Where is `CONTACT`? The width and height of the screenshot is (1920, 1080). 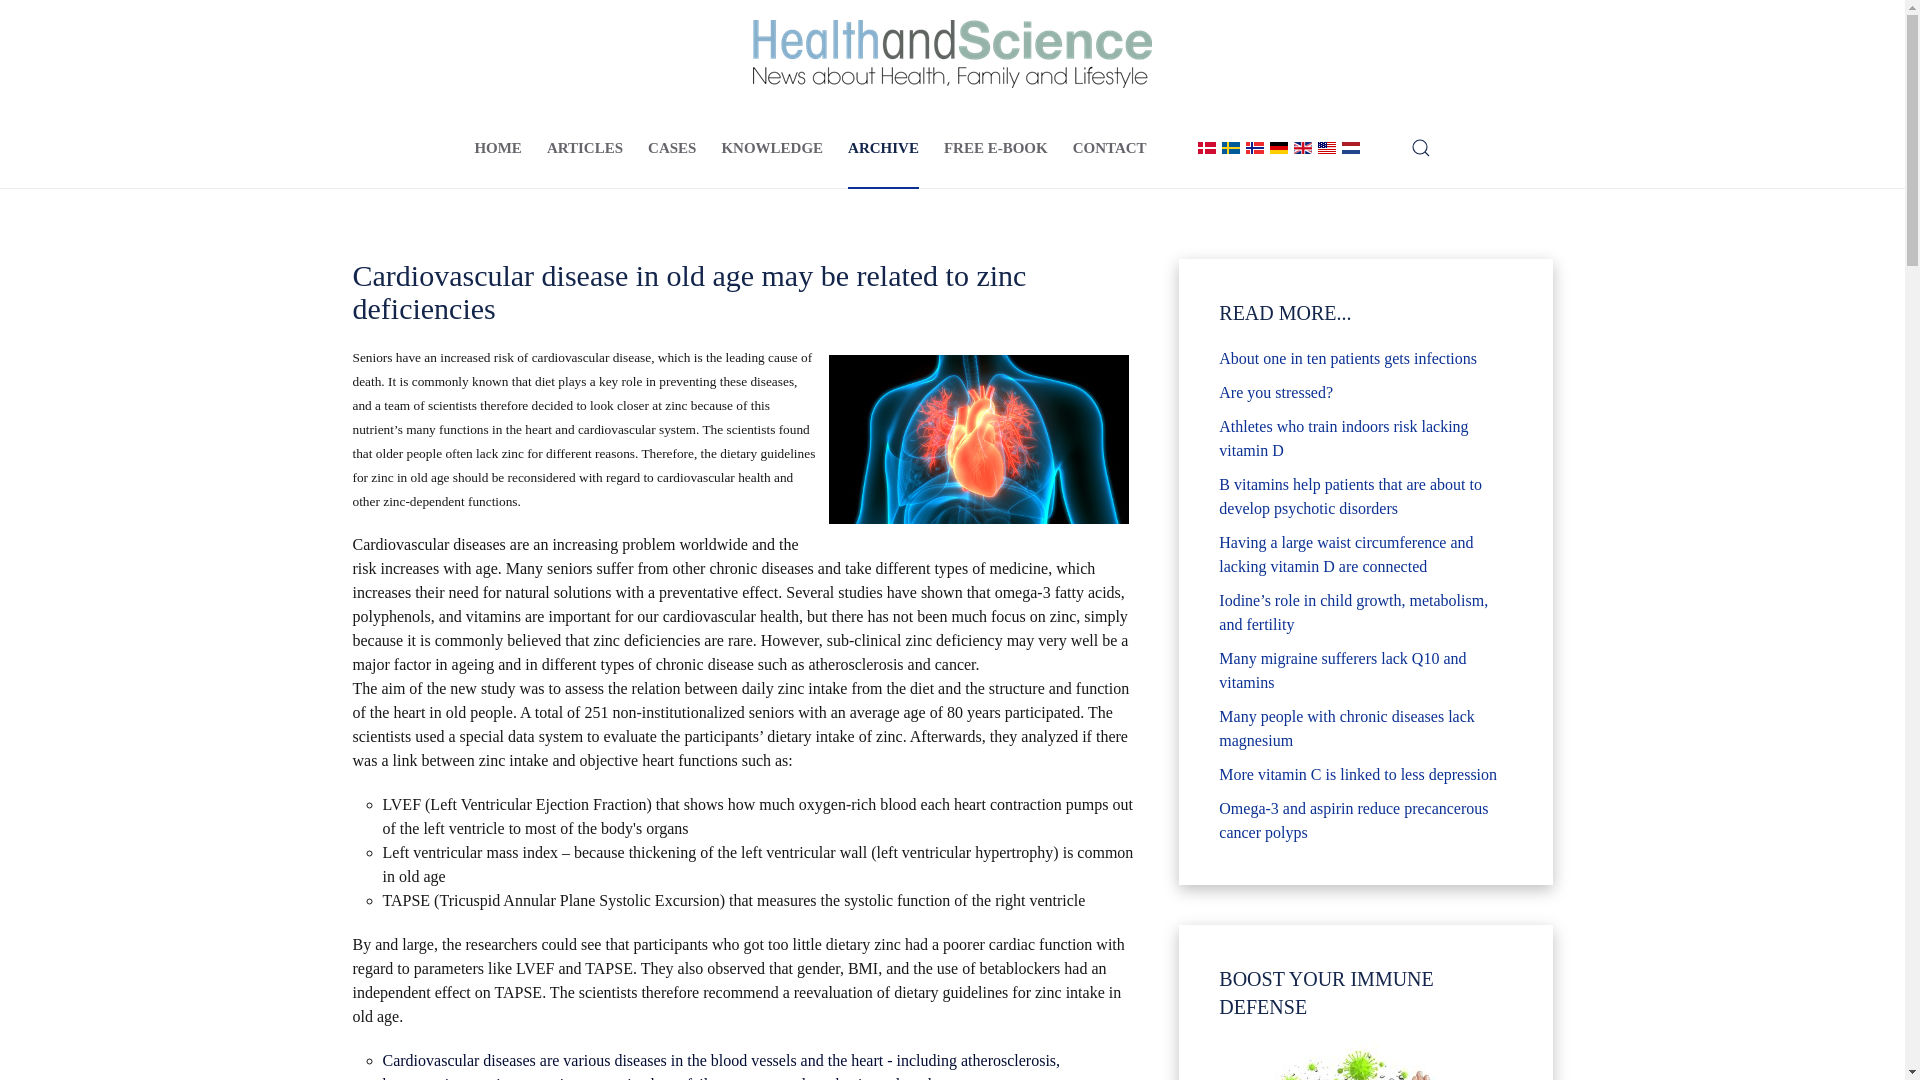 CONTACT is located at coordinates (1110, 148).